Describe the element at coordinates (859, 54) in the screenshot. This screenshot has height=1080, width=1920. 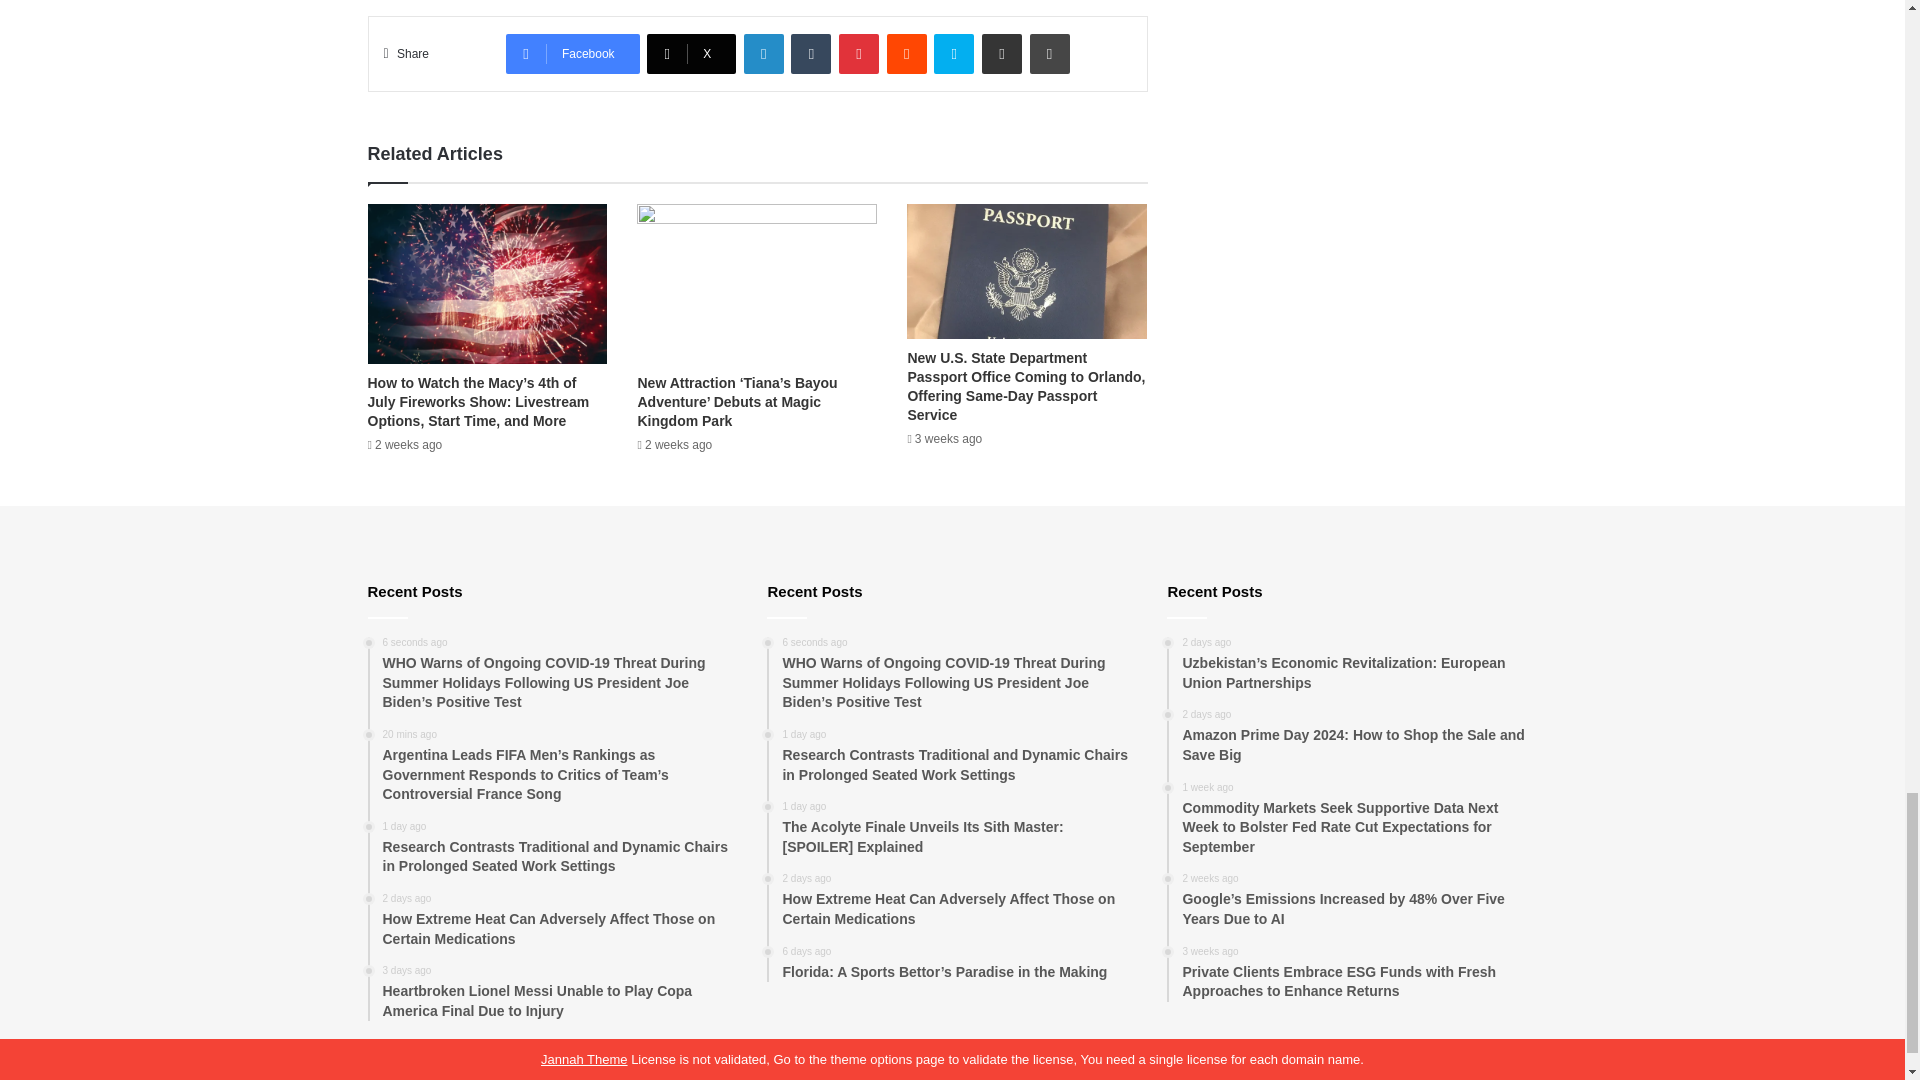
I see `Pinterest` at that location.